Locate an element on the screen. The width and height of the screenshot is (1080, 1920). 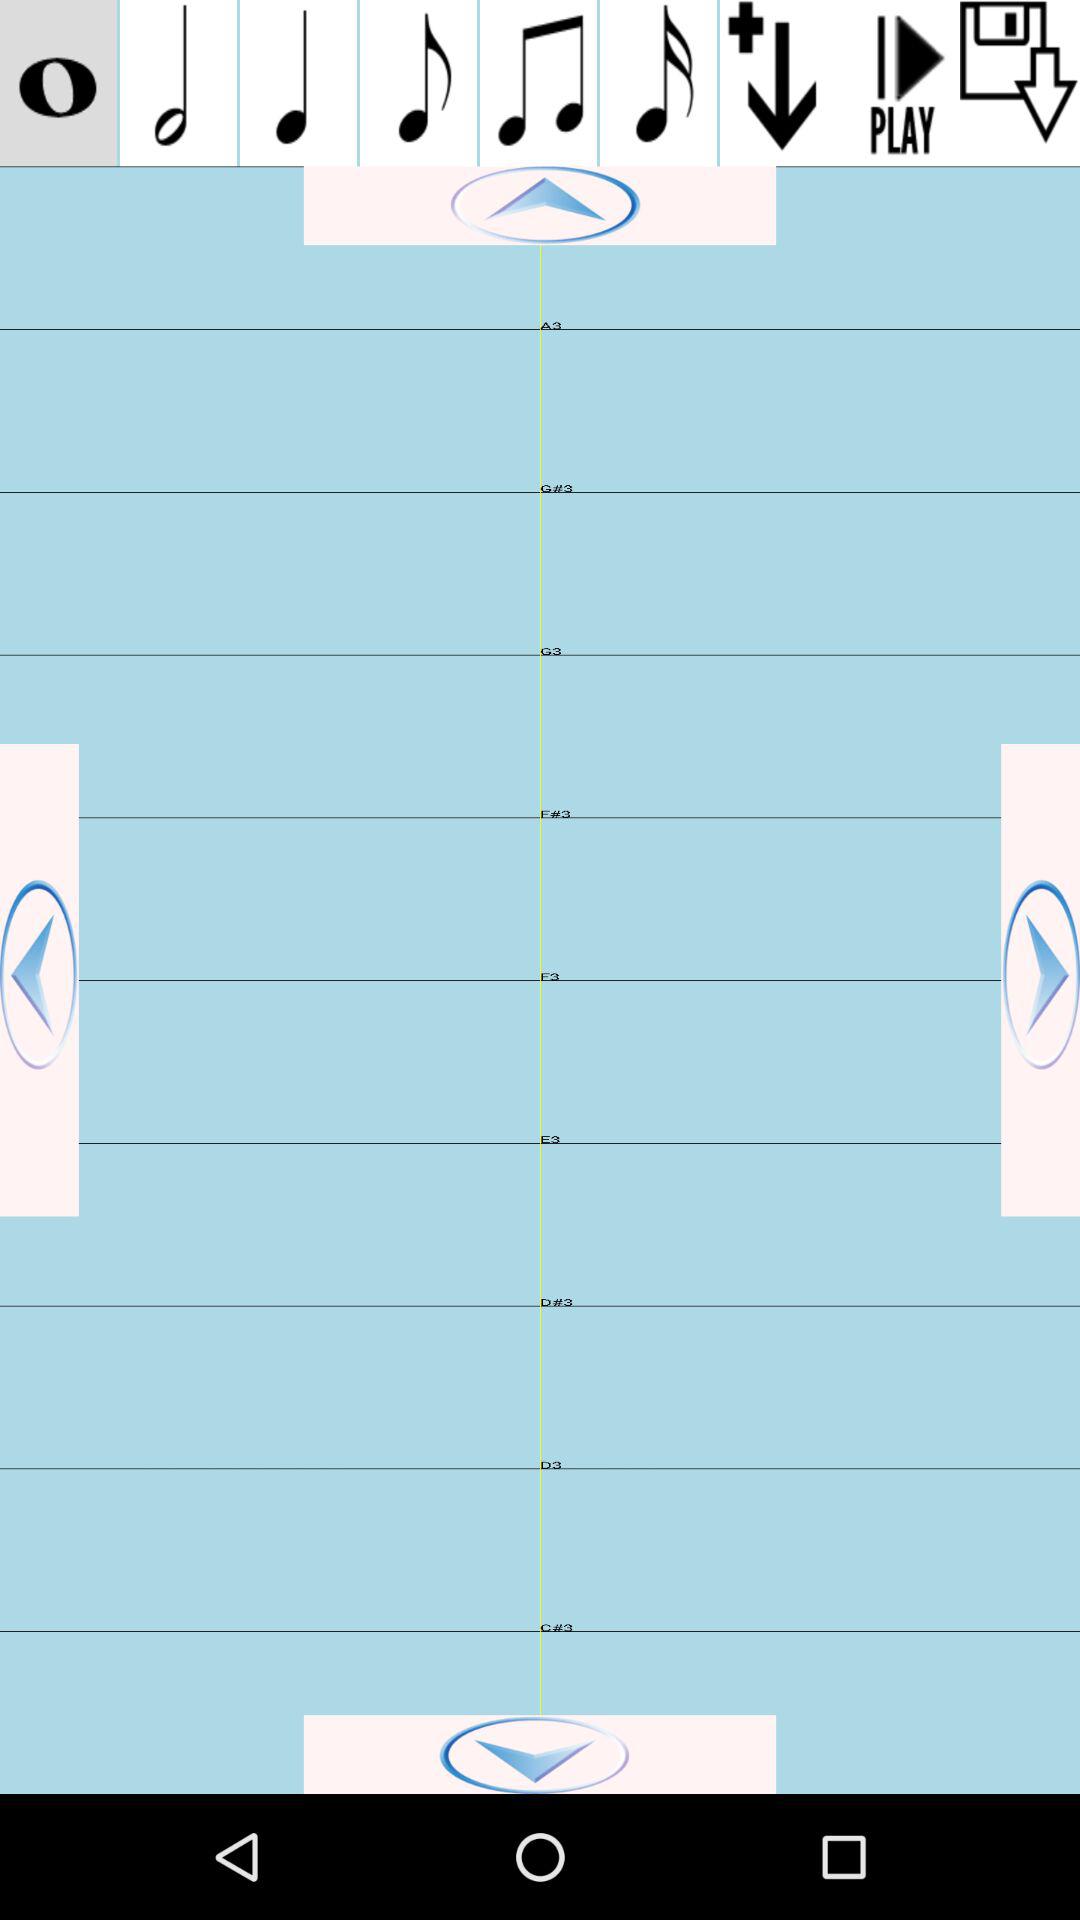
save audio is located at coordinates (1020, 83).